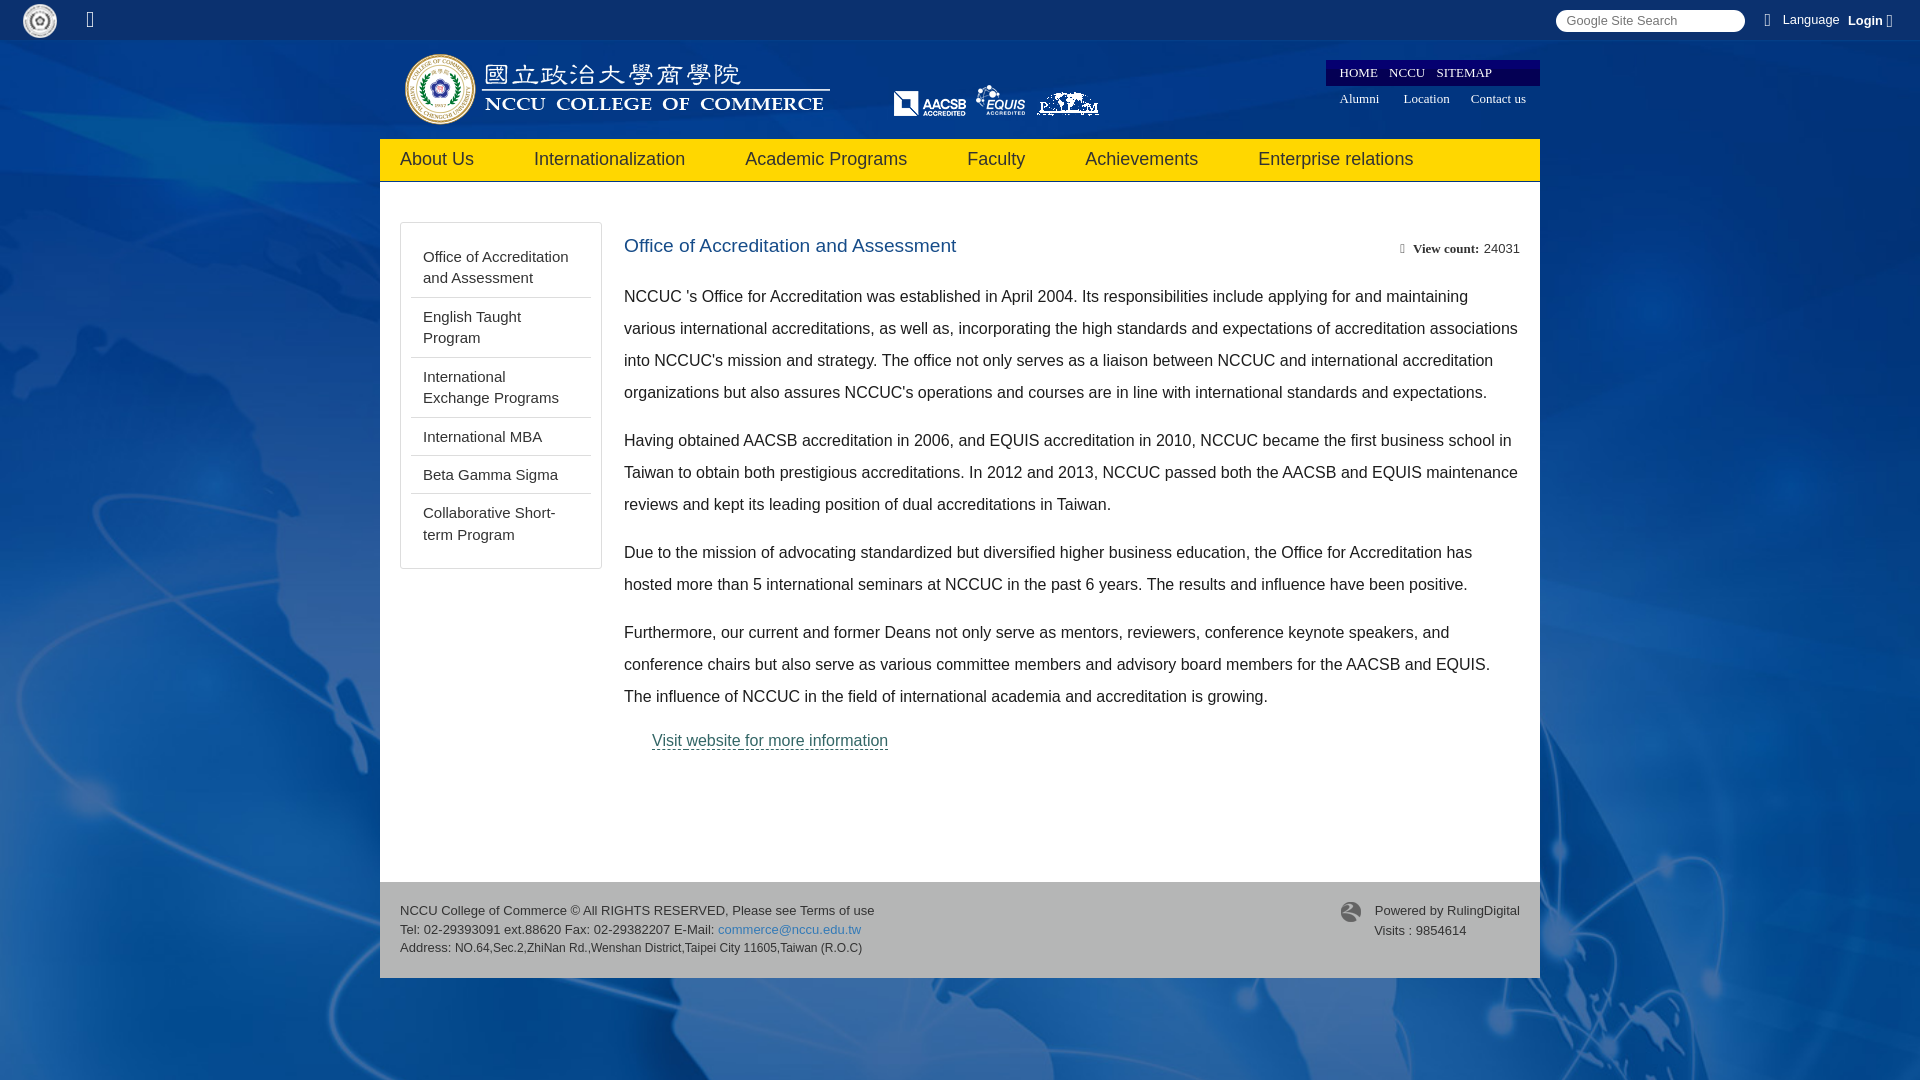 The width and height of the screenshot is (1920, 1080). I want to click on Language, so click(1798, 20).